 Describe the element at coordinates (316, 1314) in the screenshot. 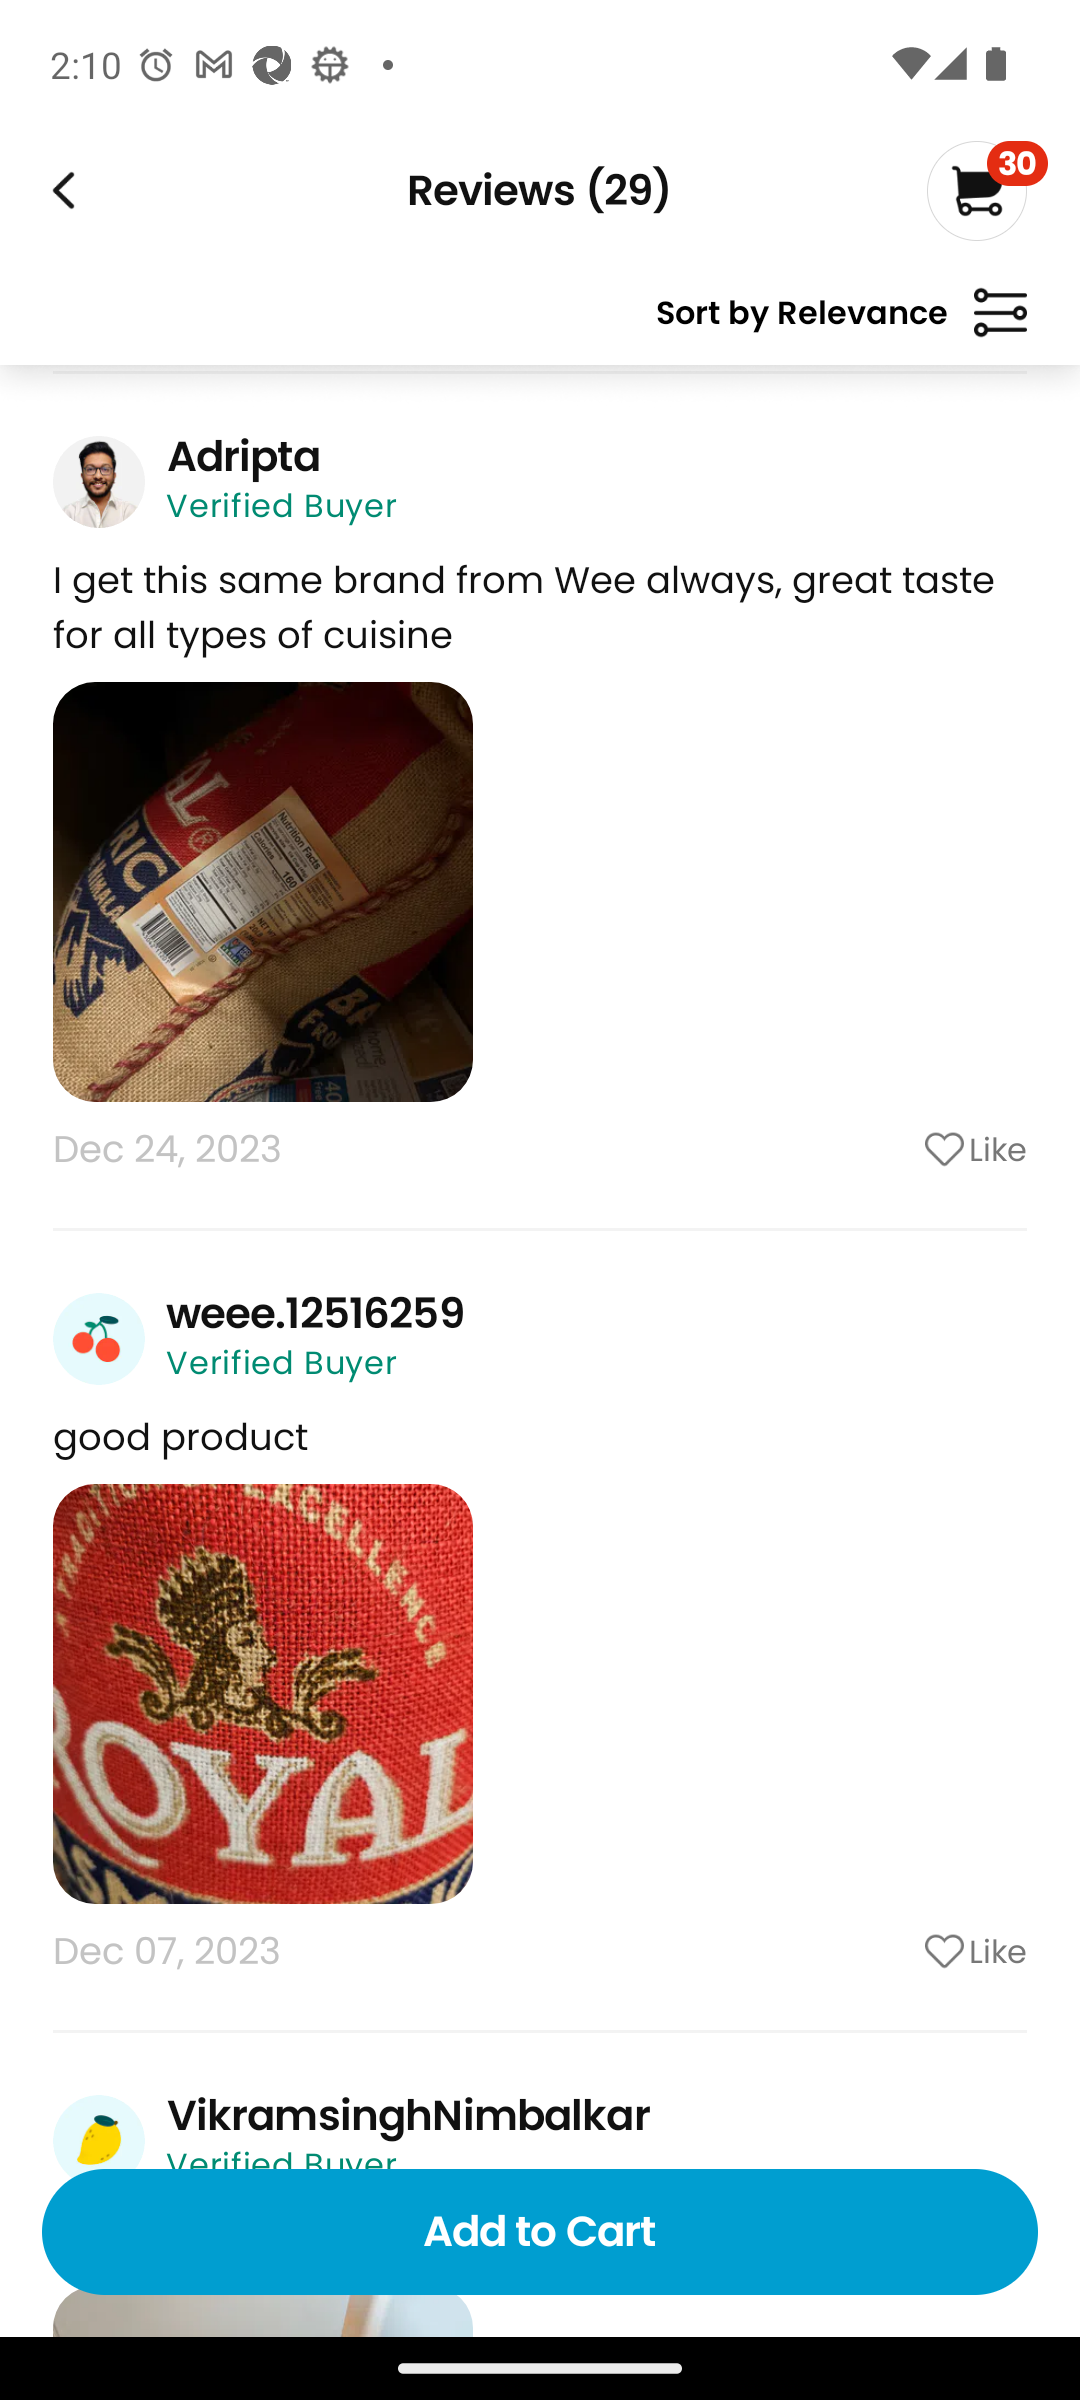

I see `weee.12516259` at that location.